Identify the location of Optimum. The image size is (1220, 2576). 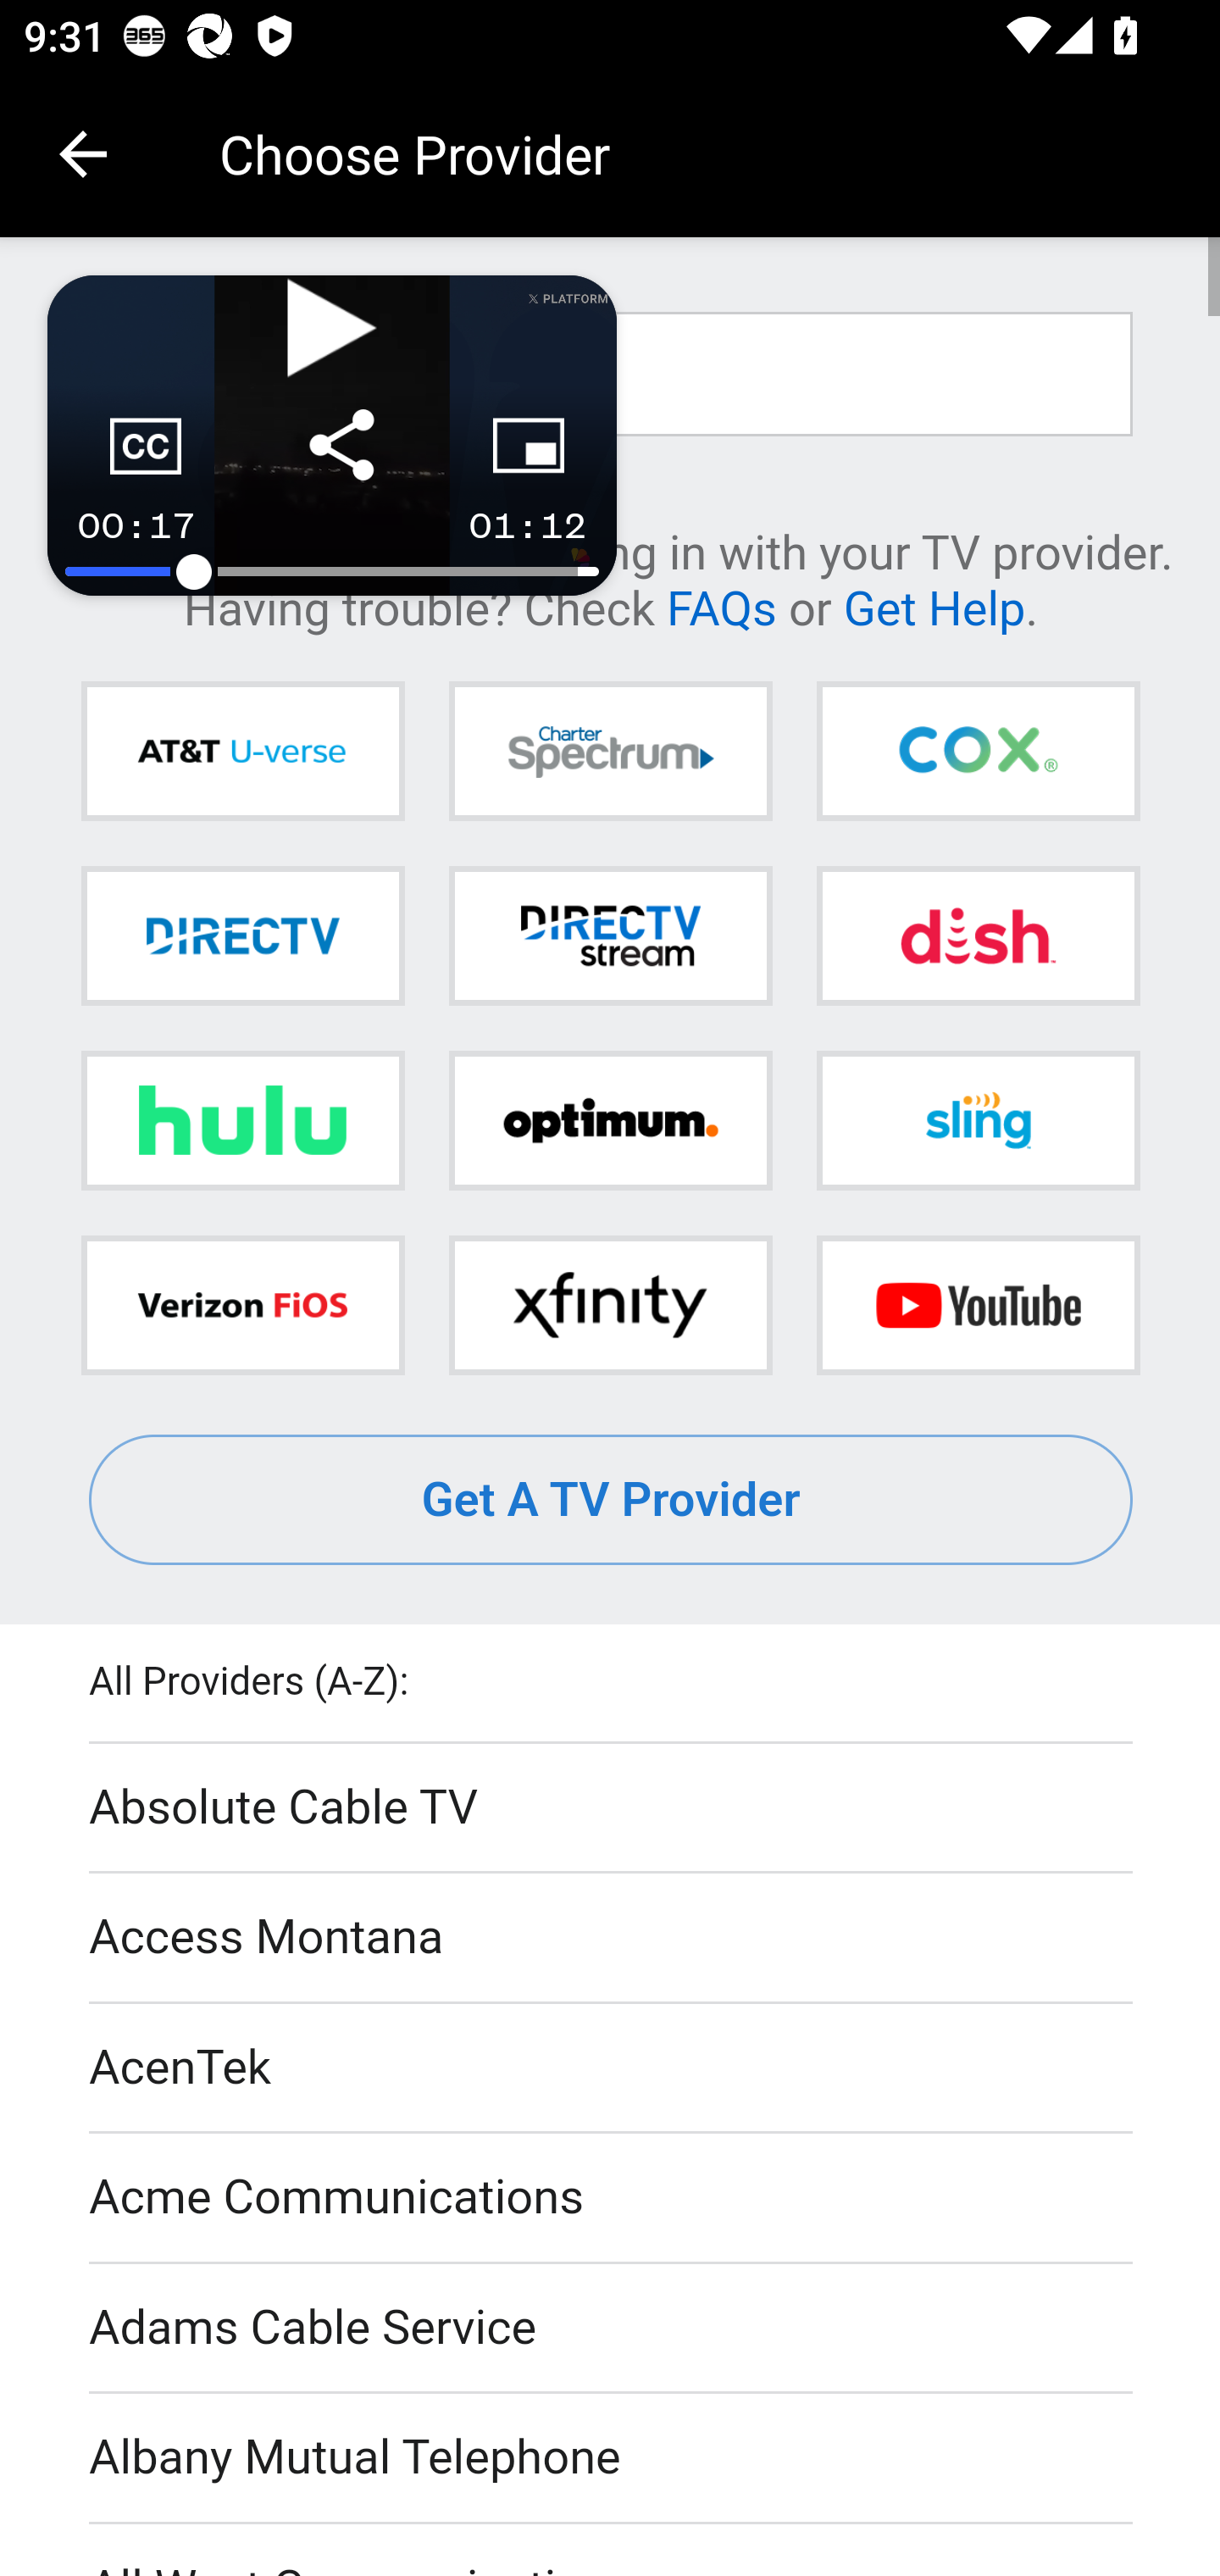
(610, 1120).